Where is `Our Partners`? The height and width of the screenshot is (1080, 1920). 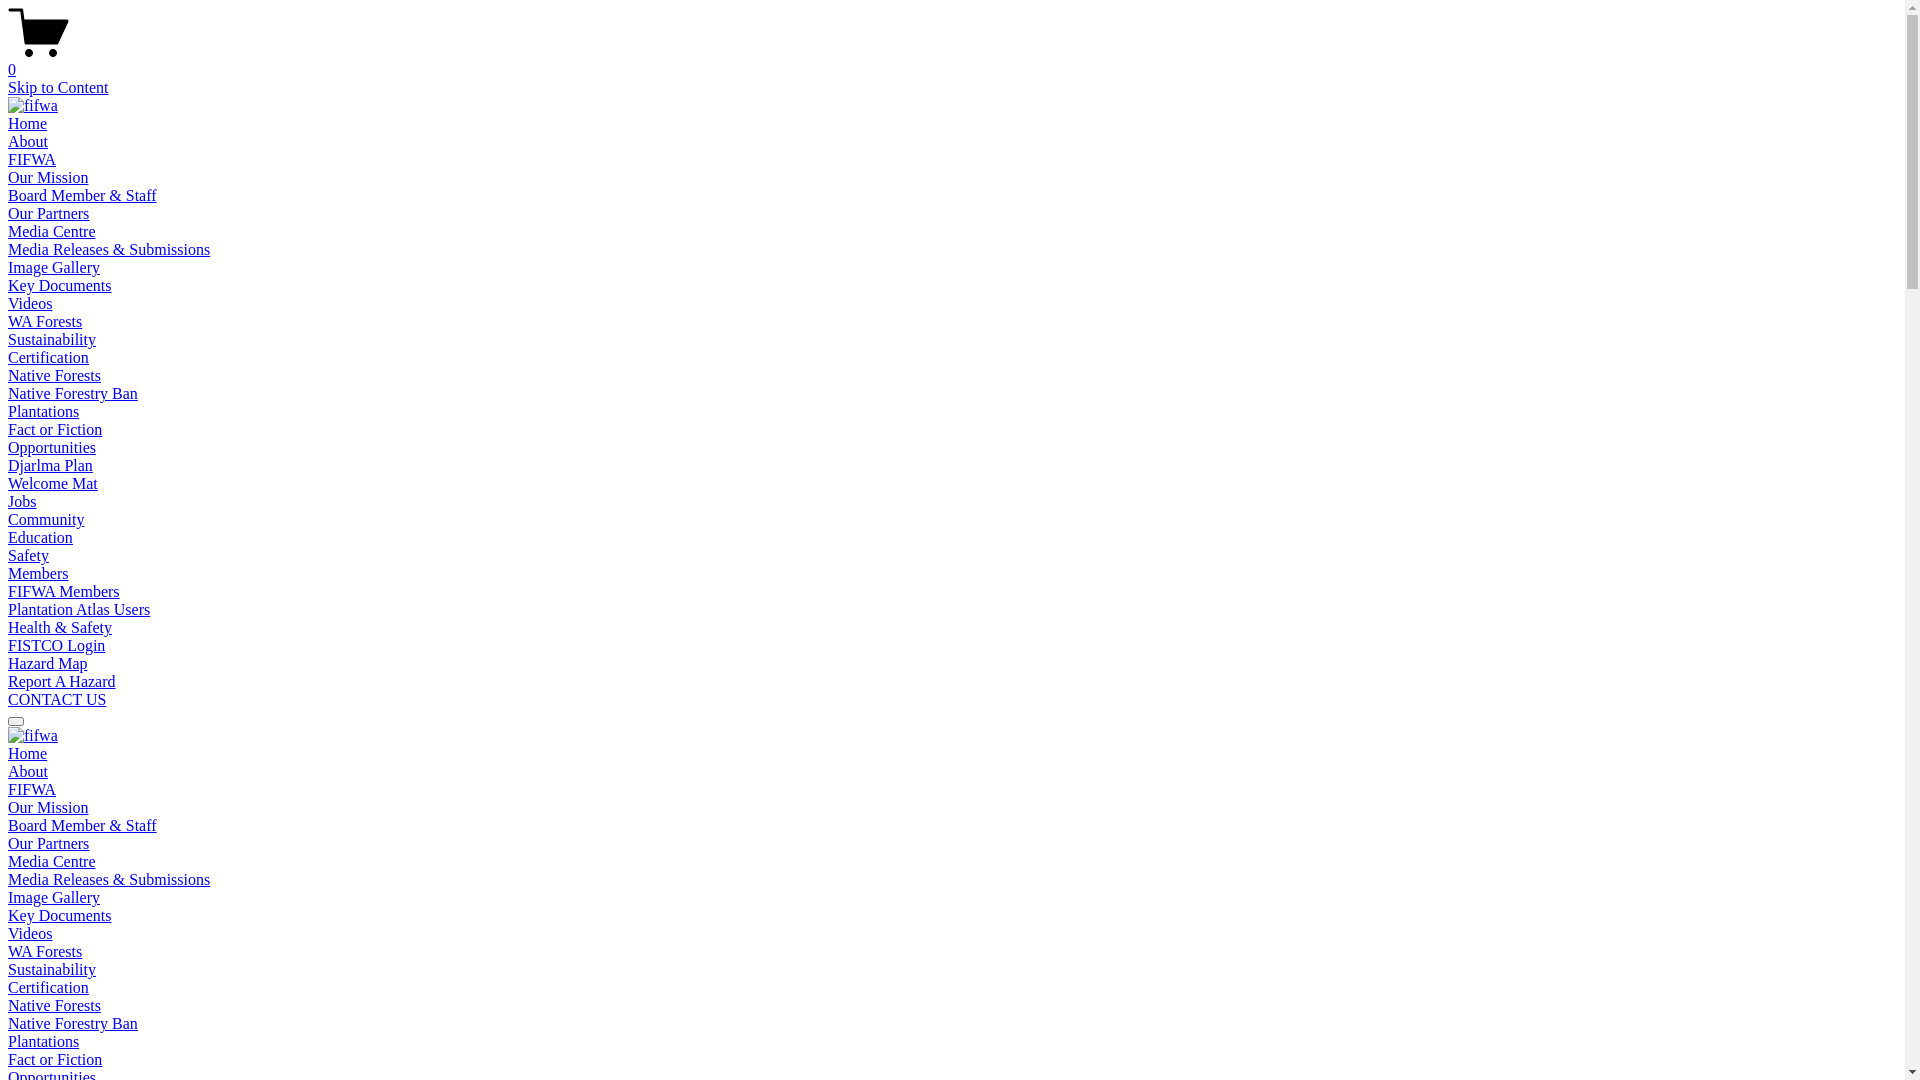 Our Partners is located at coordinates (48, 844).